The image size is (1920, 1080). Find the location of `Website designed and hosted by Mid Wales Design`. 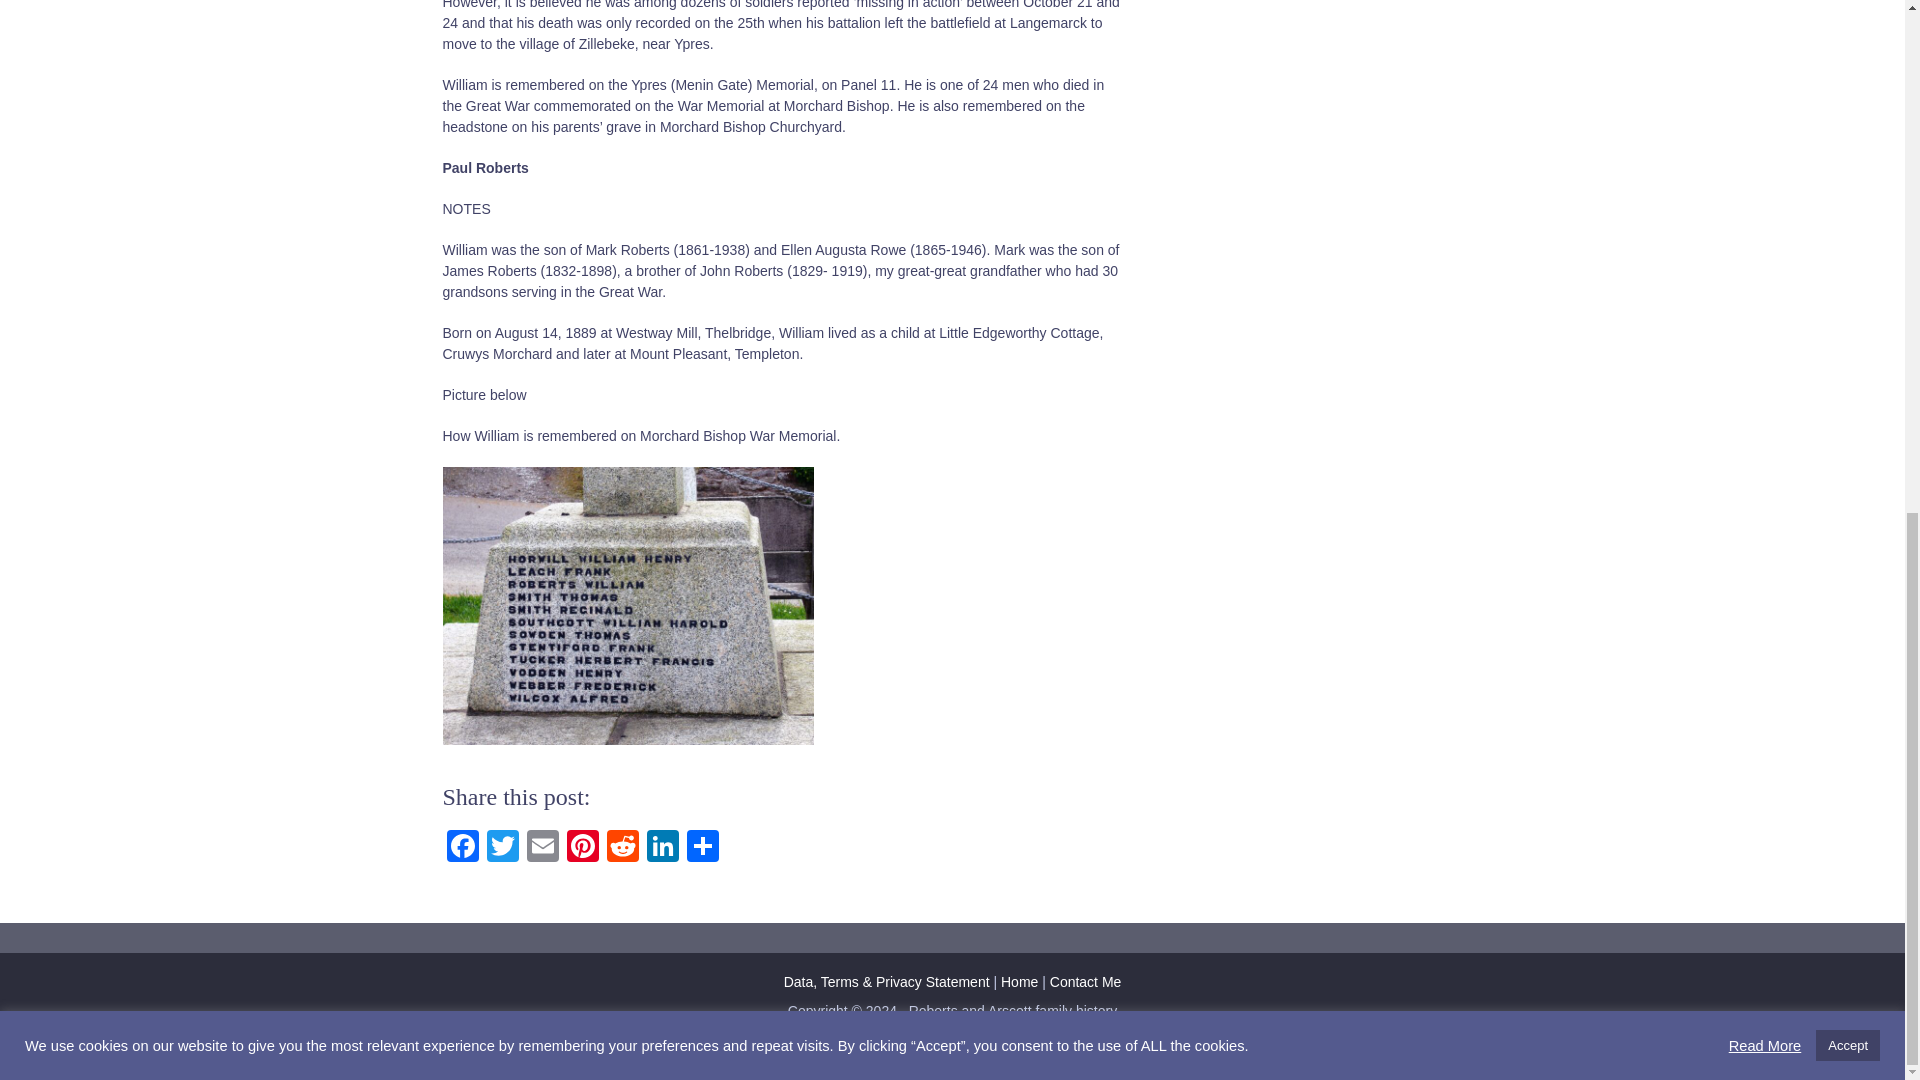

Website designed and hosted by Mid Wales Design is located at coordinates (952, 1029).